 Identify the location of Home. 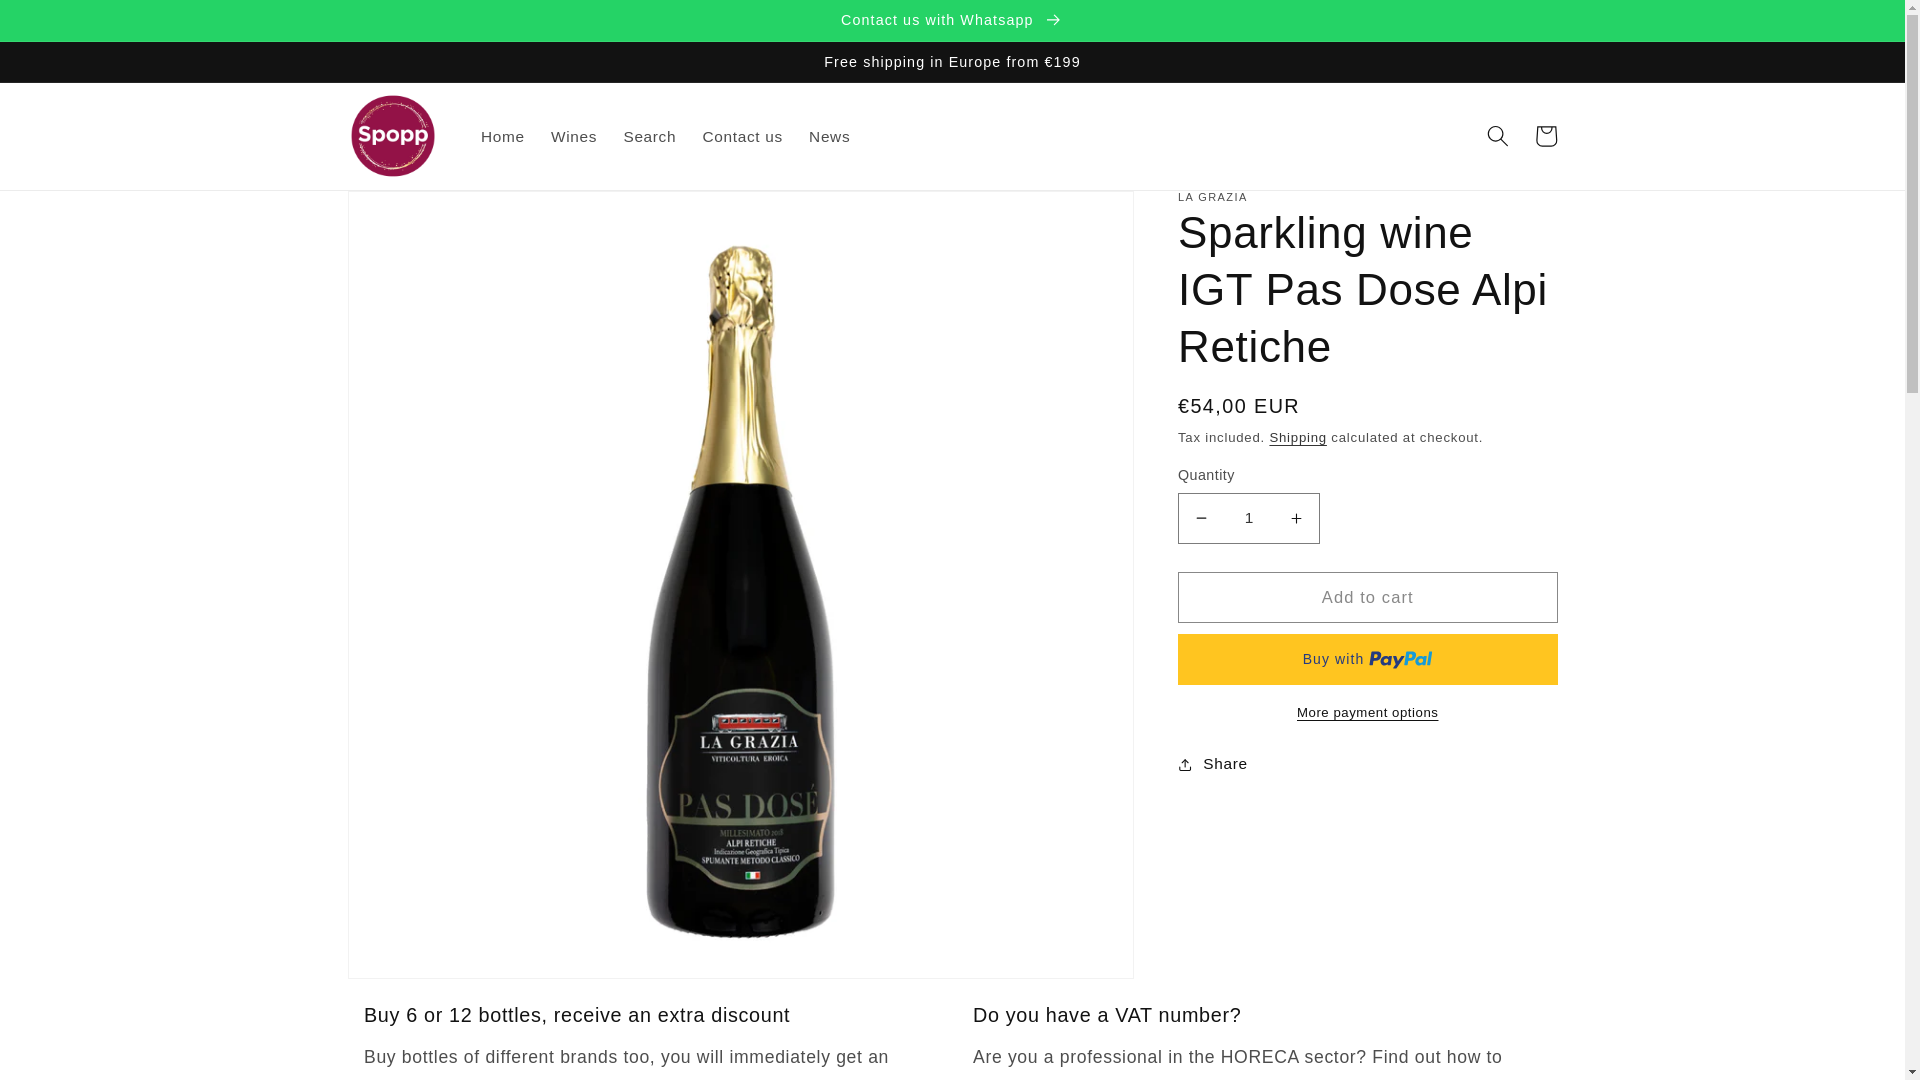
(502, 136).